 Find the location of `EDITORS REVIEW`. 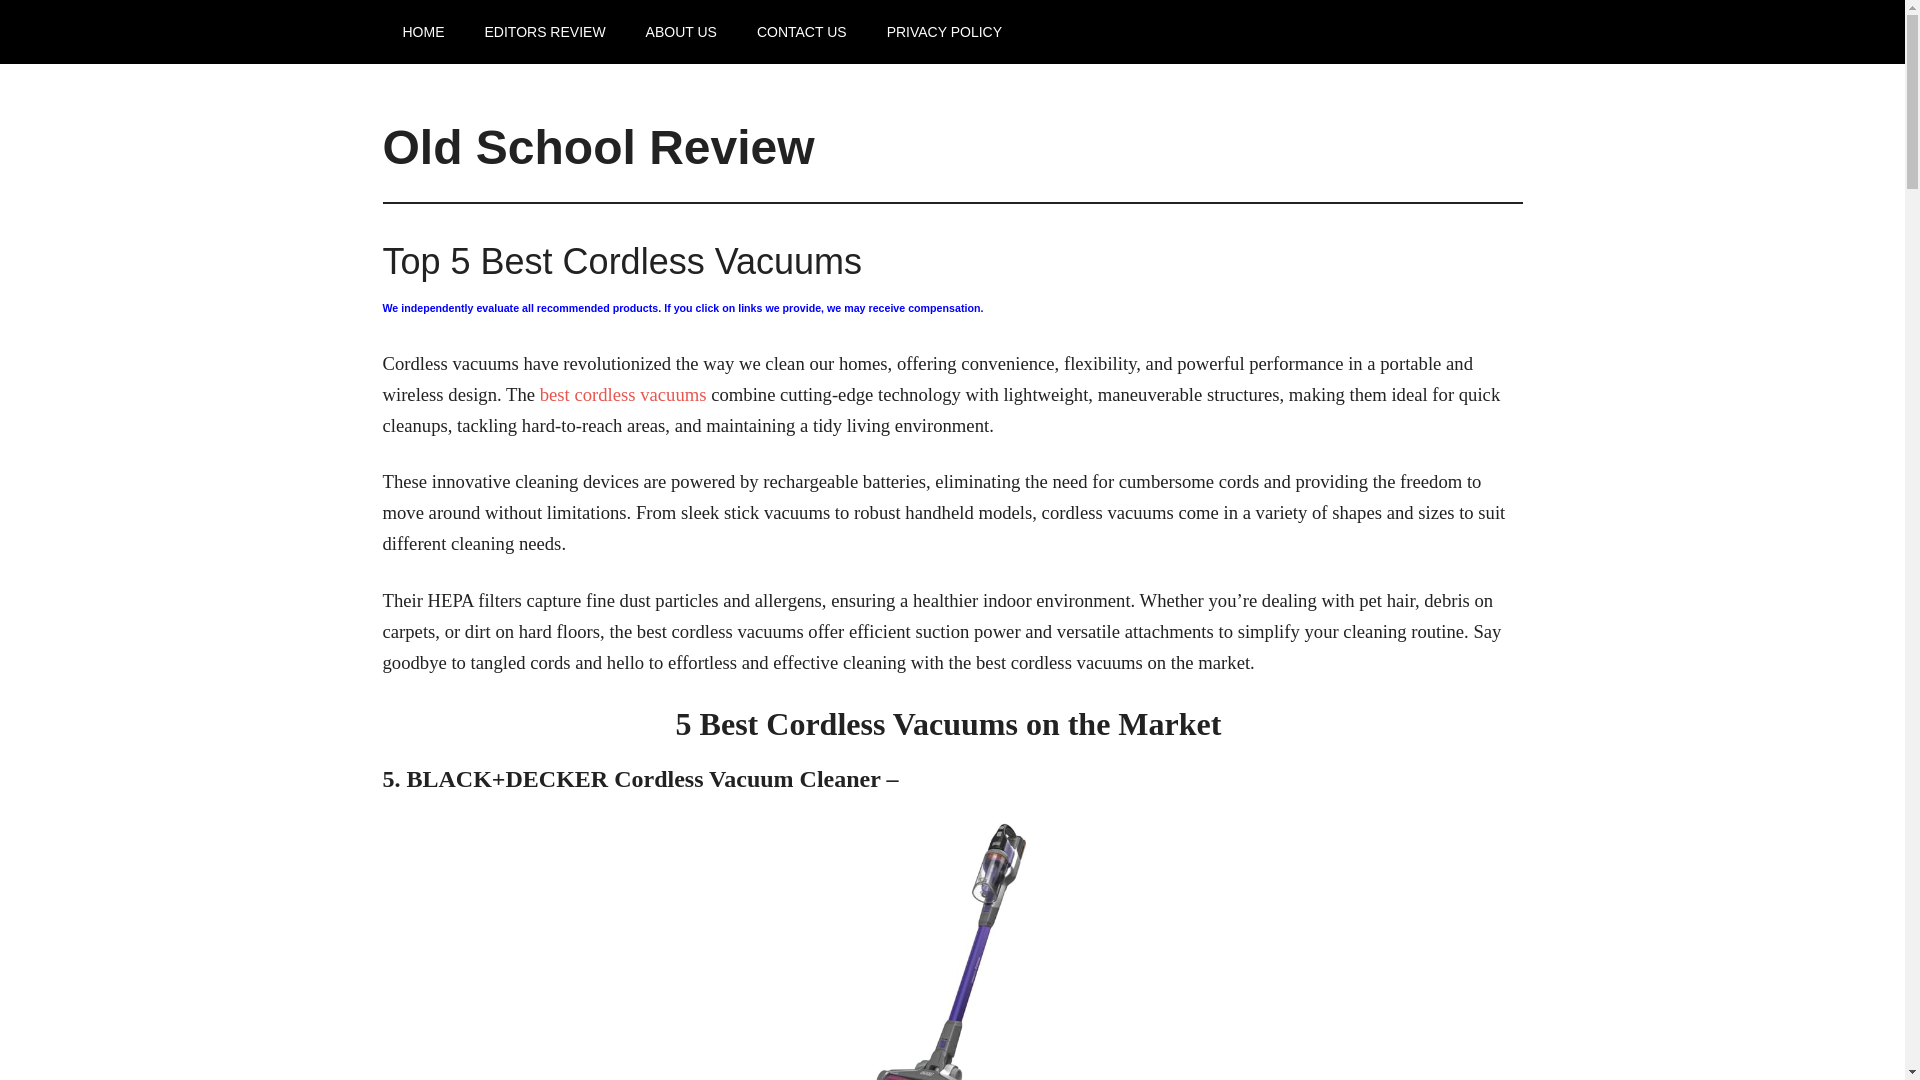

EDITORS REVIEW is located at coordinates (544, 32).